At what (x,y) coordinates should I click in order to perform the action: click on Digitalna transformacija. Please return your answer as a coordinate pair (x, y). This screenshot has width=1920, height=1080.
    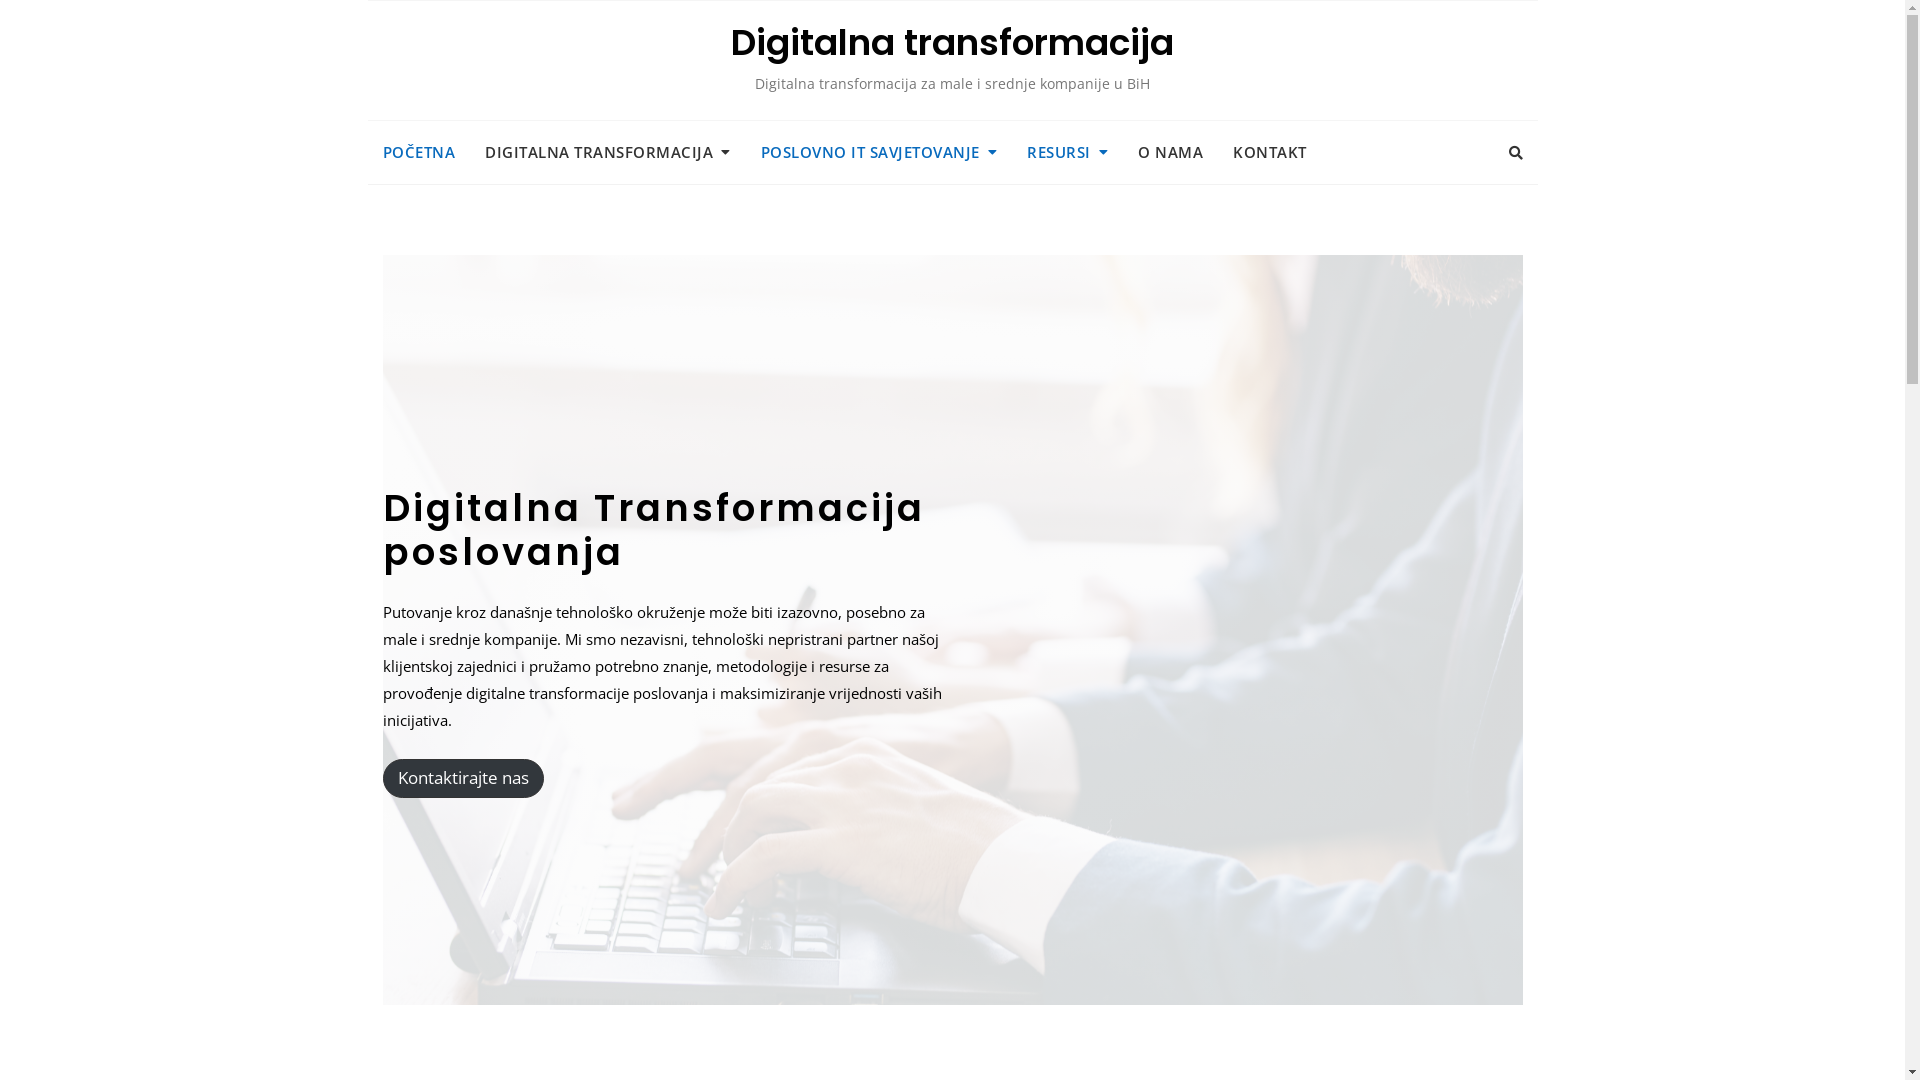
    Looking at the image, I should click on (952, 42).